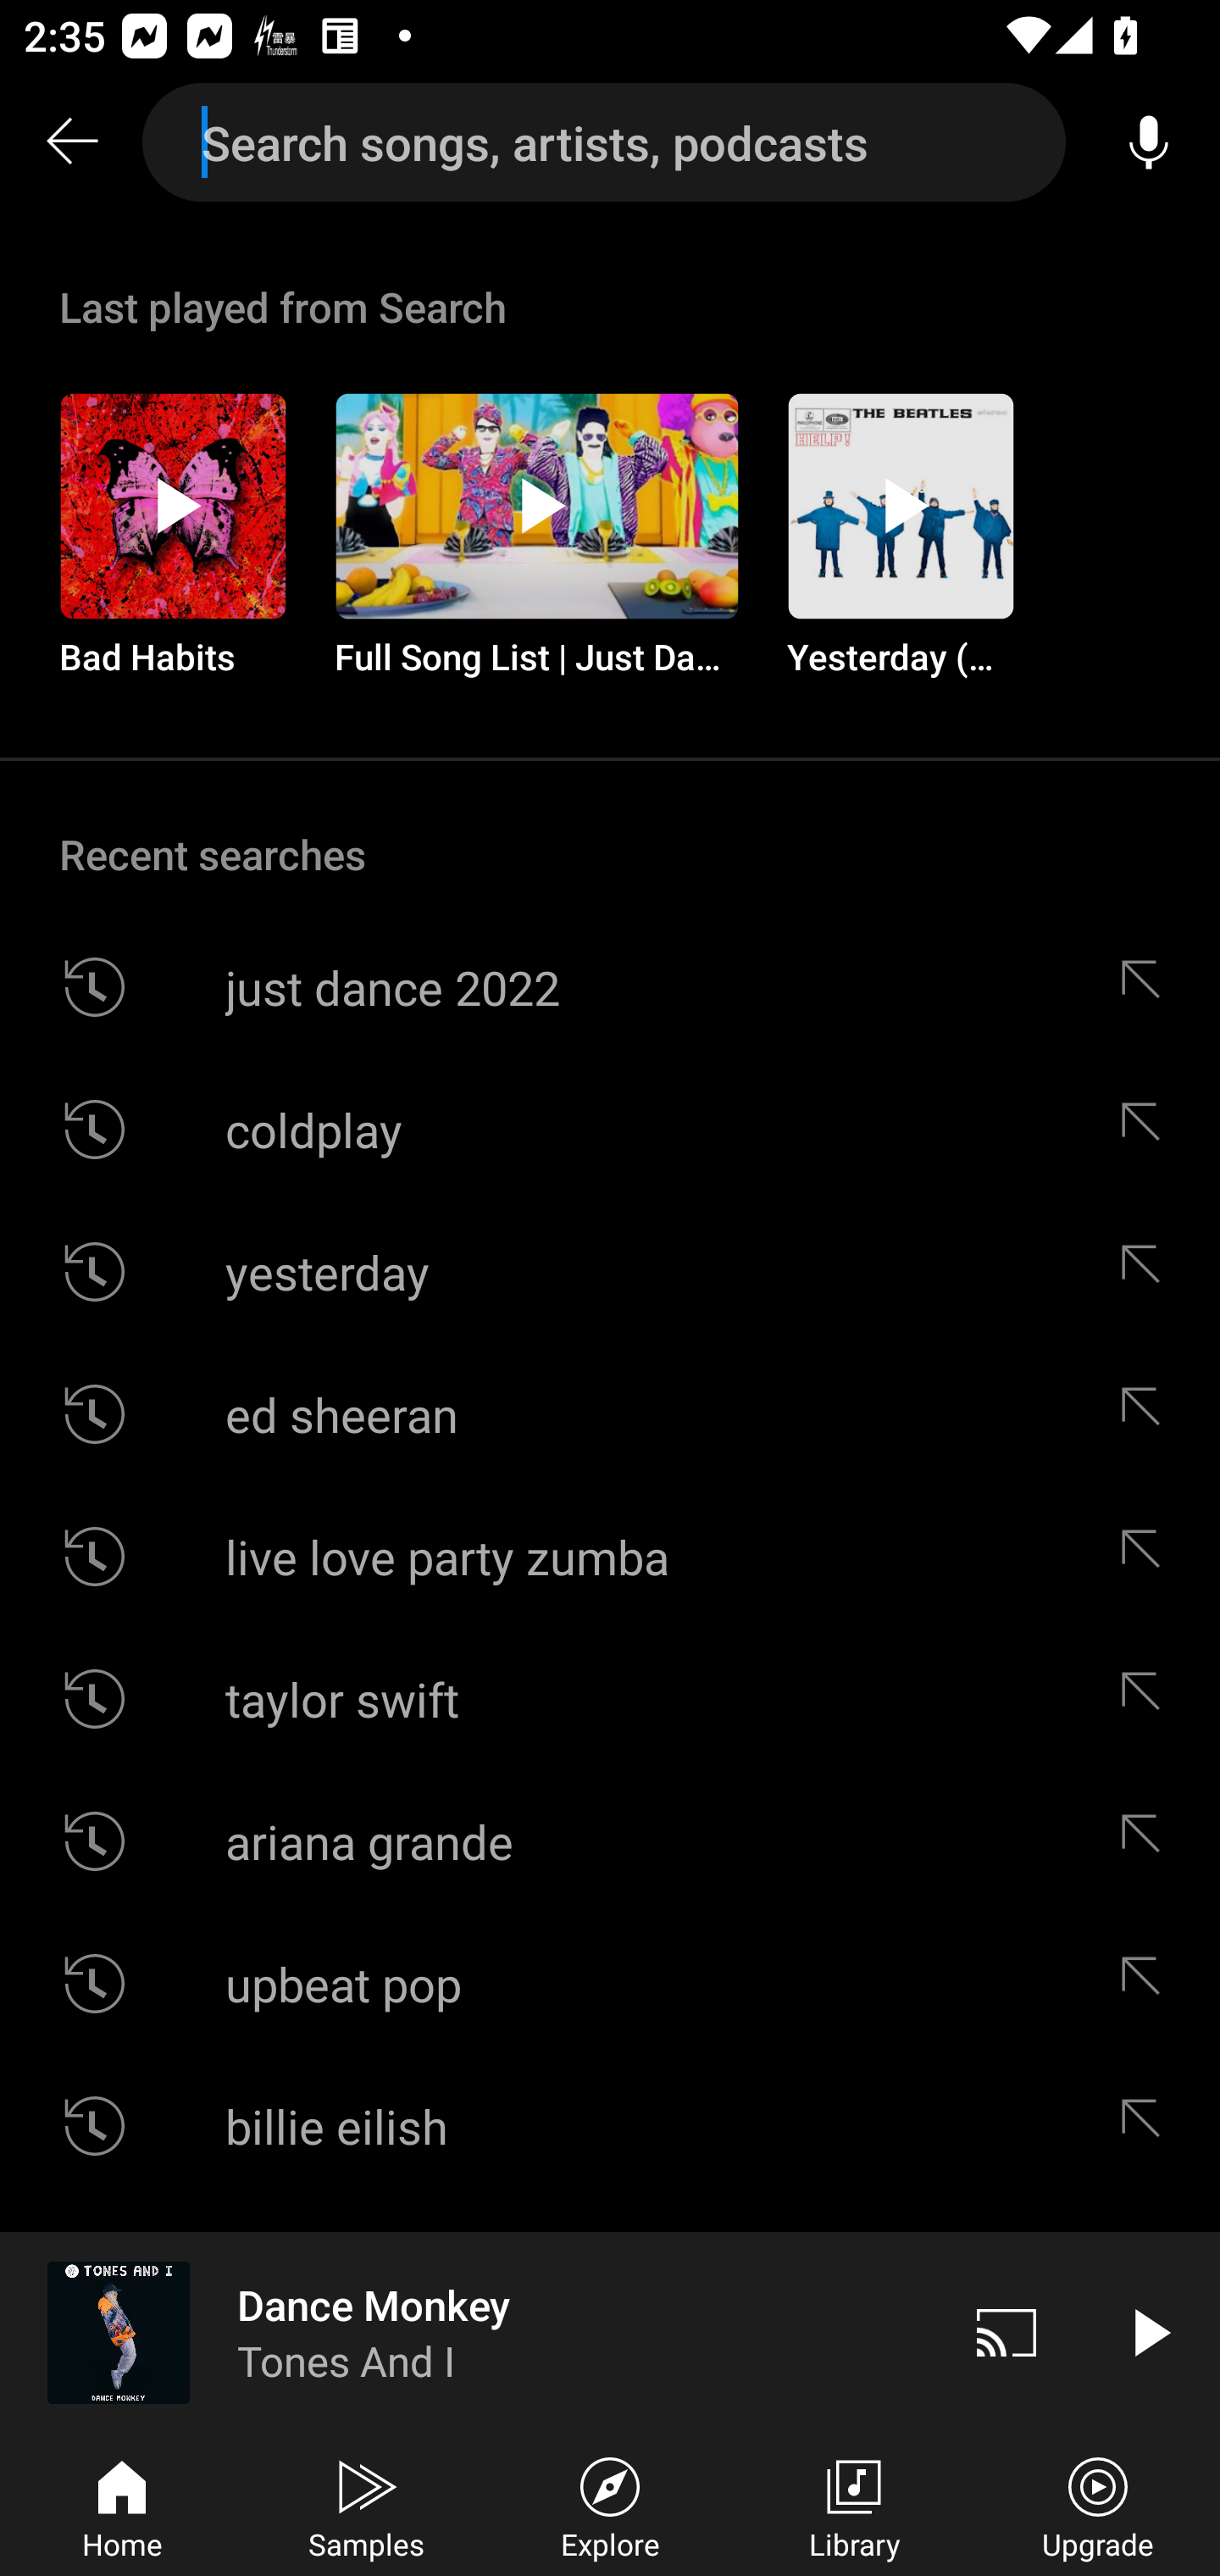  Describe the element at coordinates (610, 1413) in the screenshot. I see `ed sheeran Edit suggestion ed sheeran` at that location.